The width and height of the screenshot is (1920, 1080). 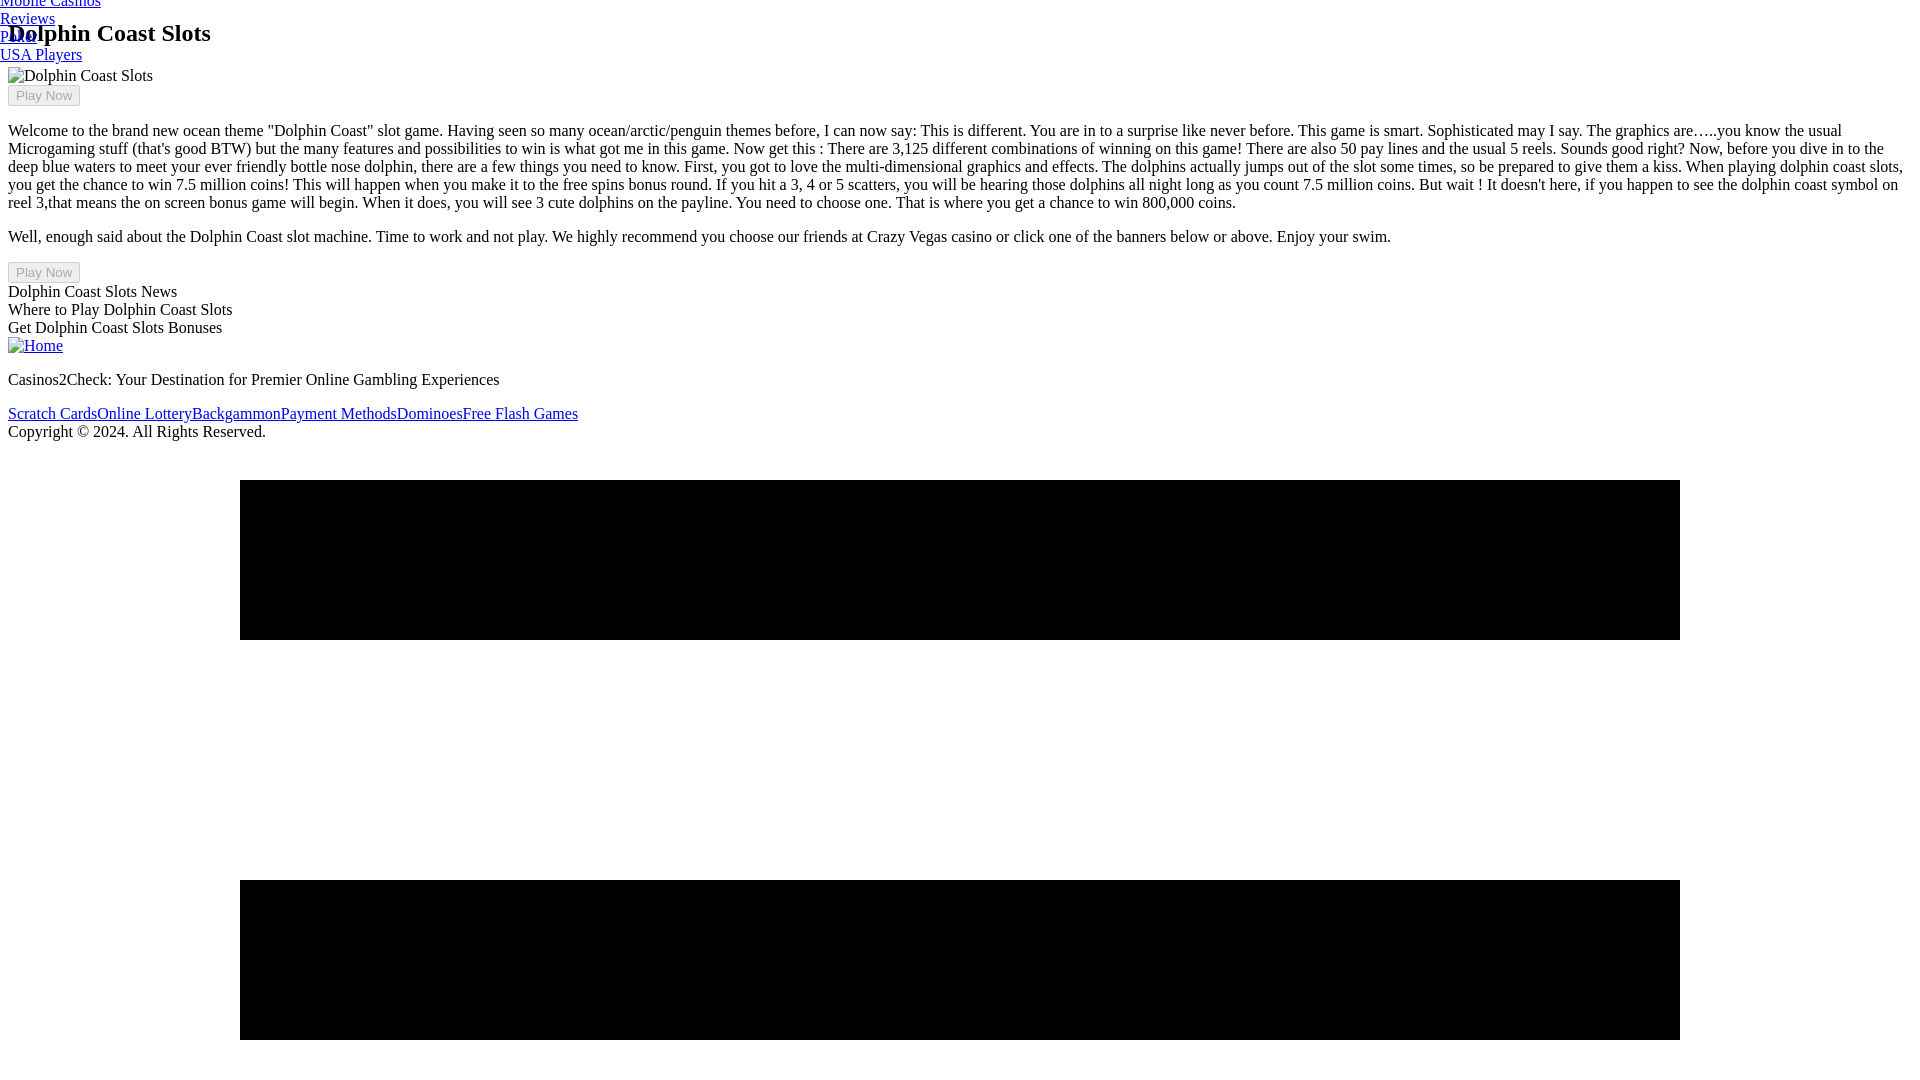 What do you see at coordinates (44, 272) in the screenshot?
I see `Play Now` at bounding box center [44, 272].